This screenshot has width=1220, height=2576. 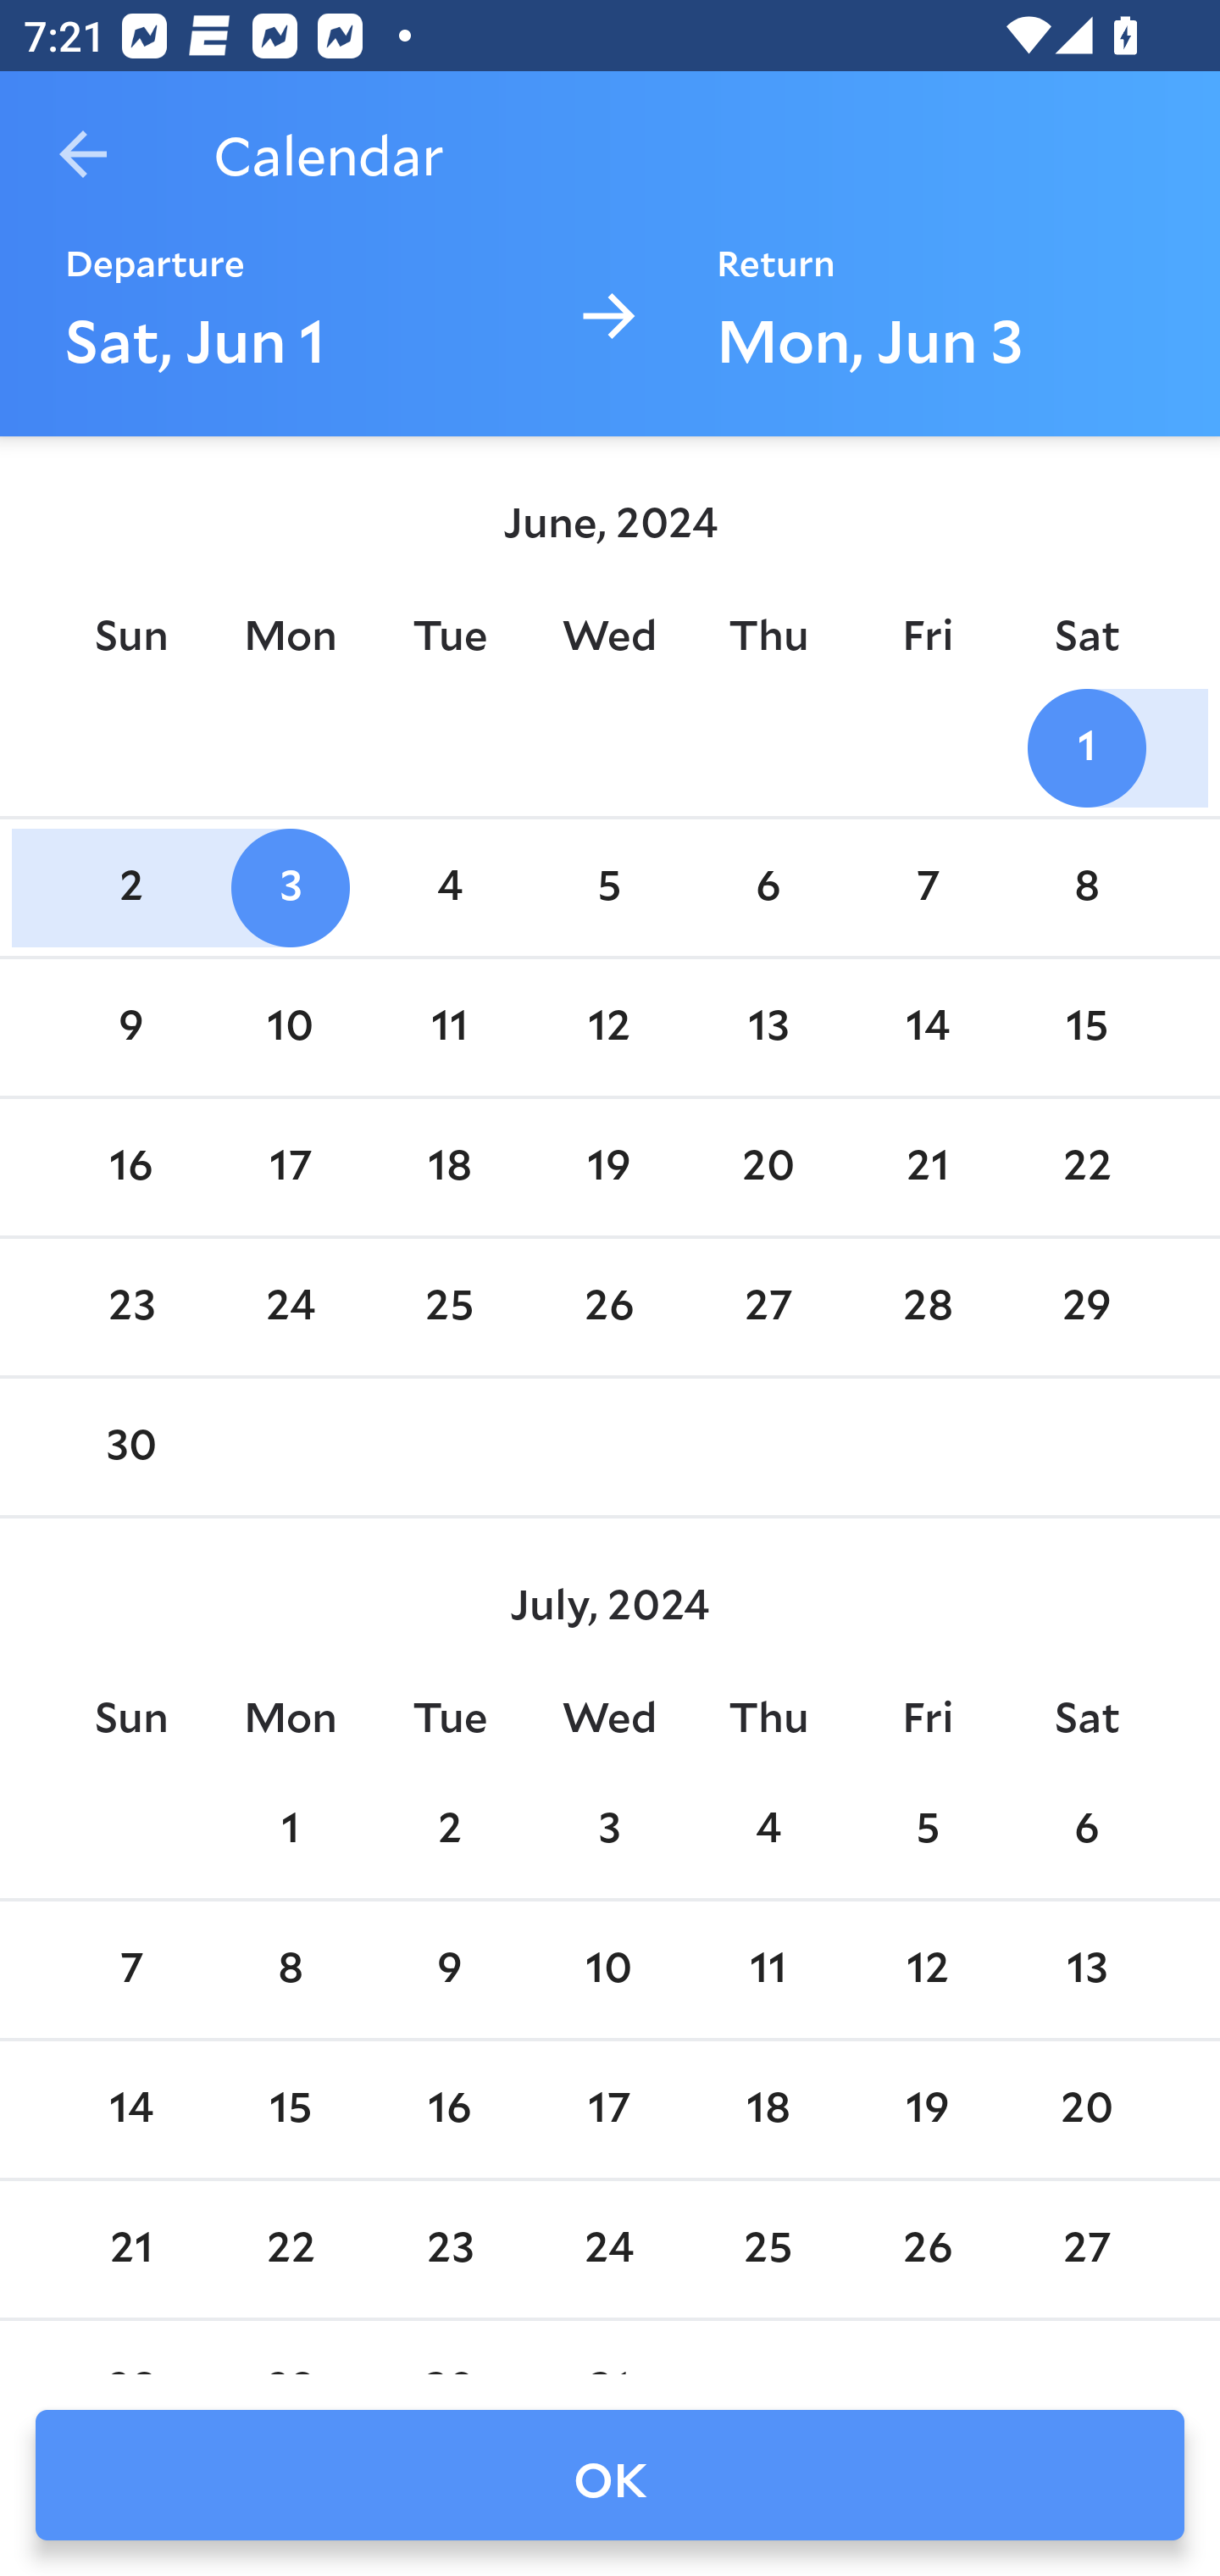 I want to click on 28, so click(x=927, y=1308).